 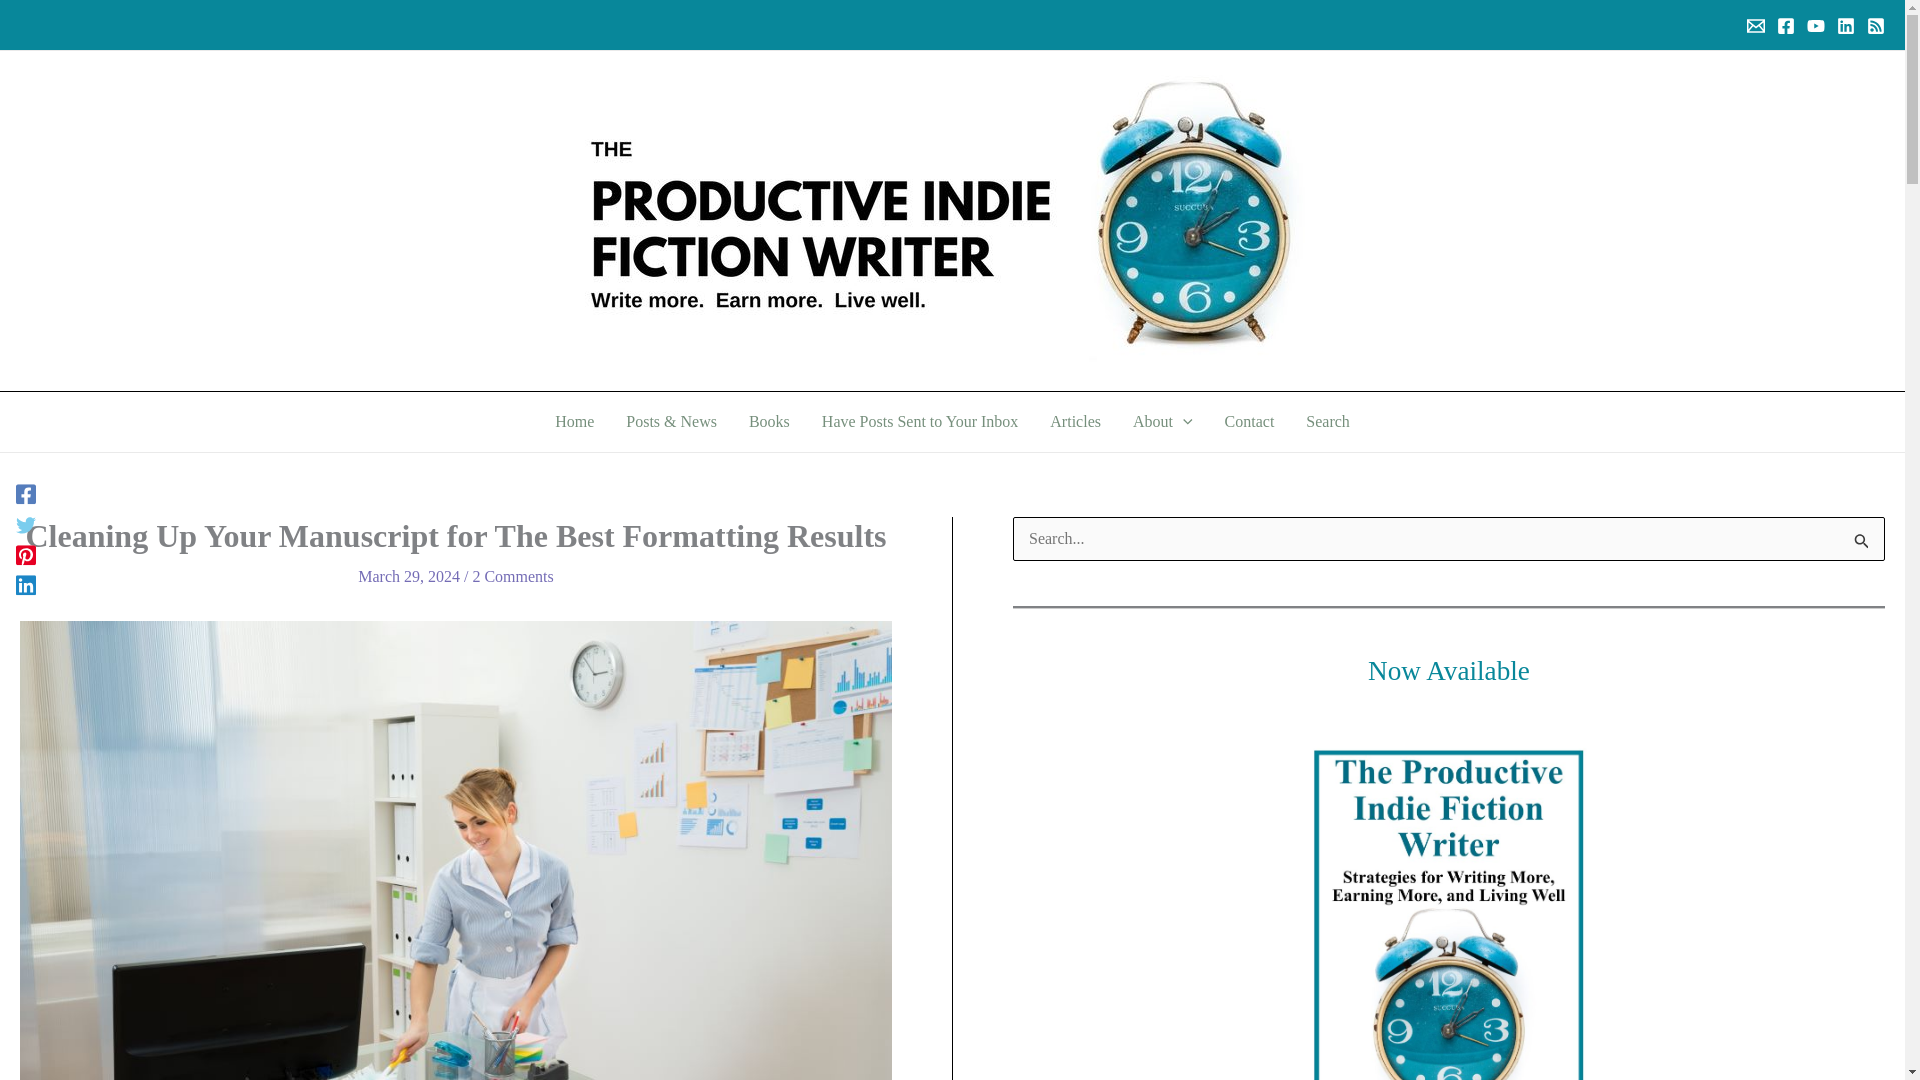 I want to click on Articles, so click(x=1076, y=422).